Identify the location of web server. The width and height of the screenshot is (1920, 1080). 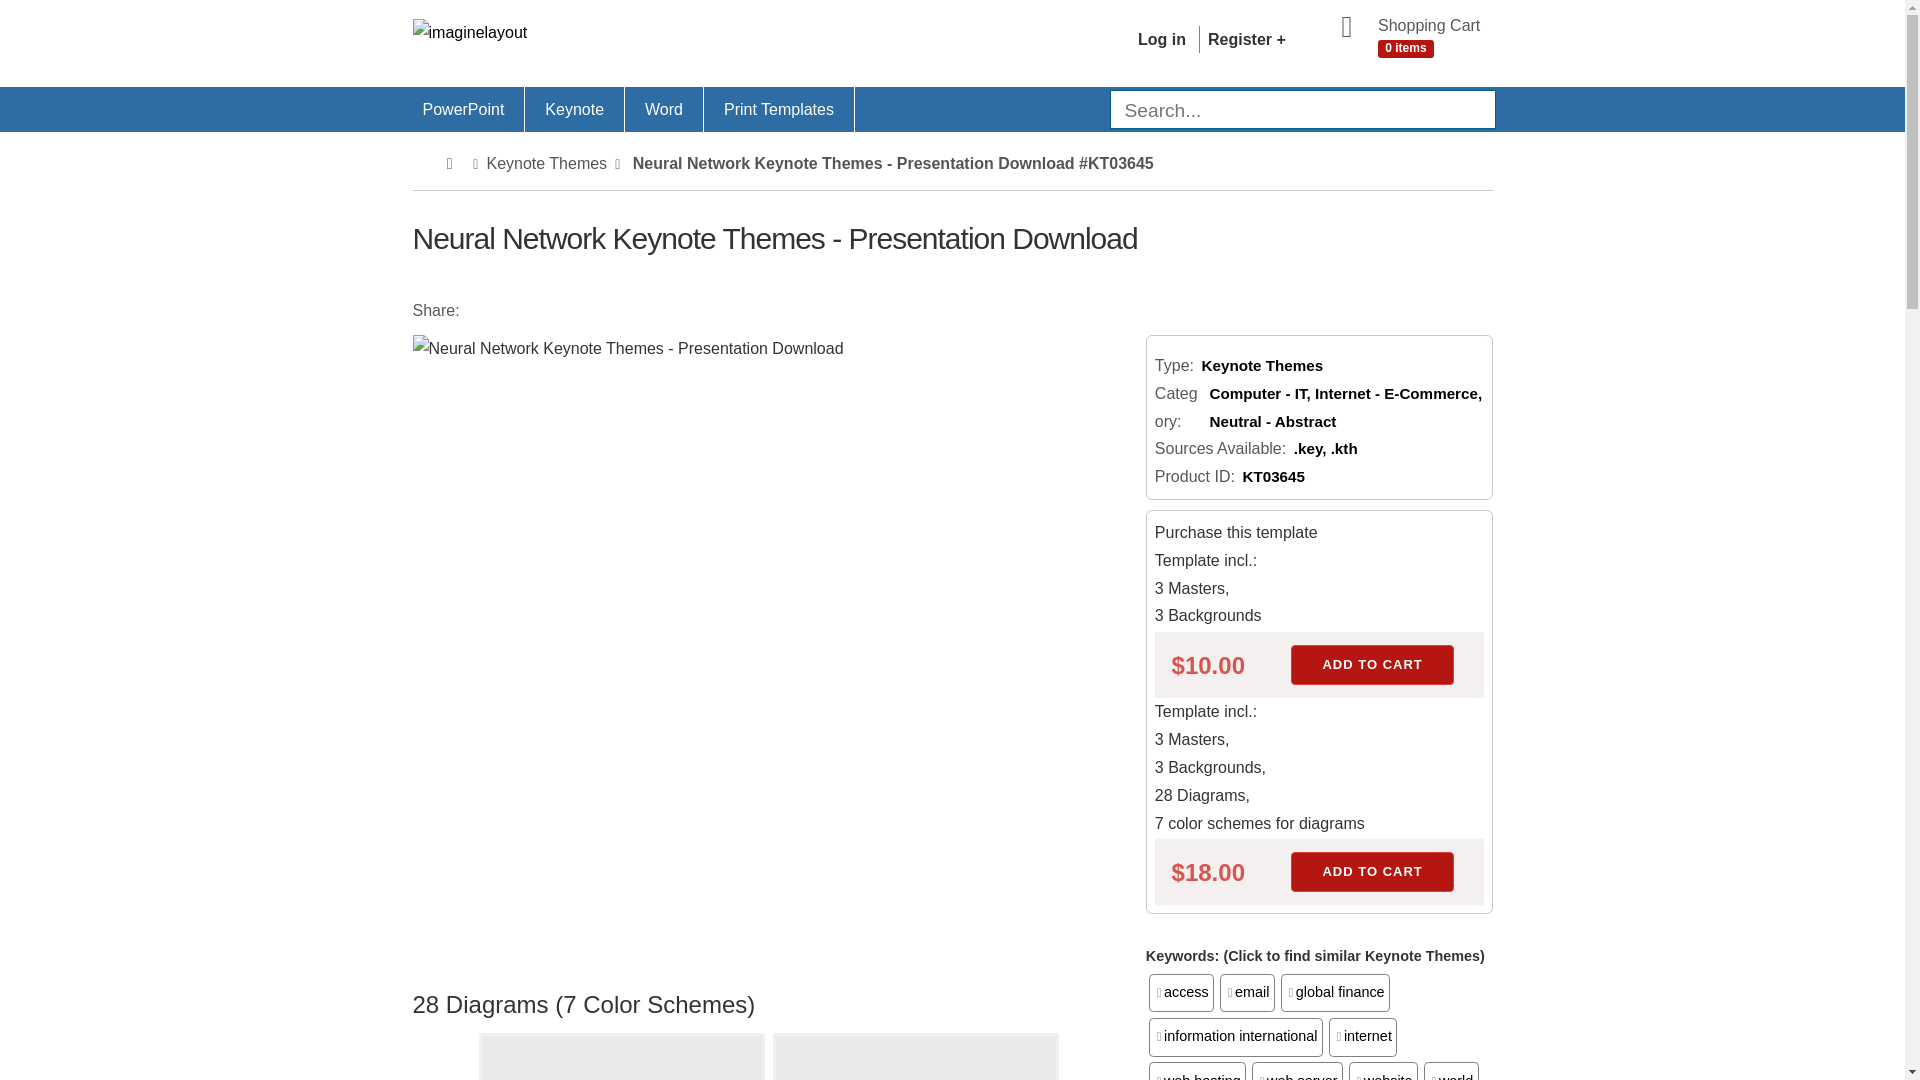
(1296, 1070).